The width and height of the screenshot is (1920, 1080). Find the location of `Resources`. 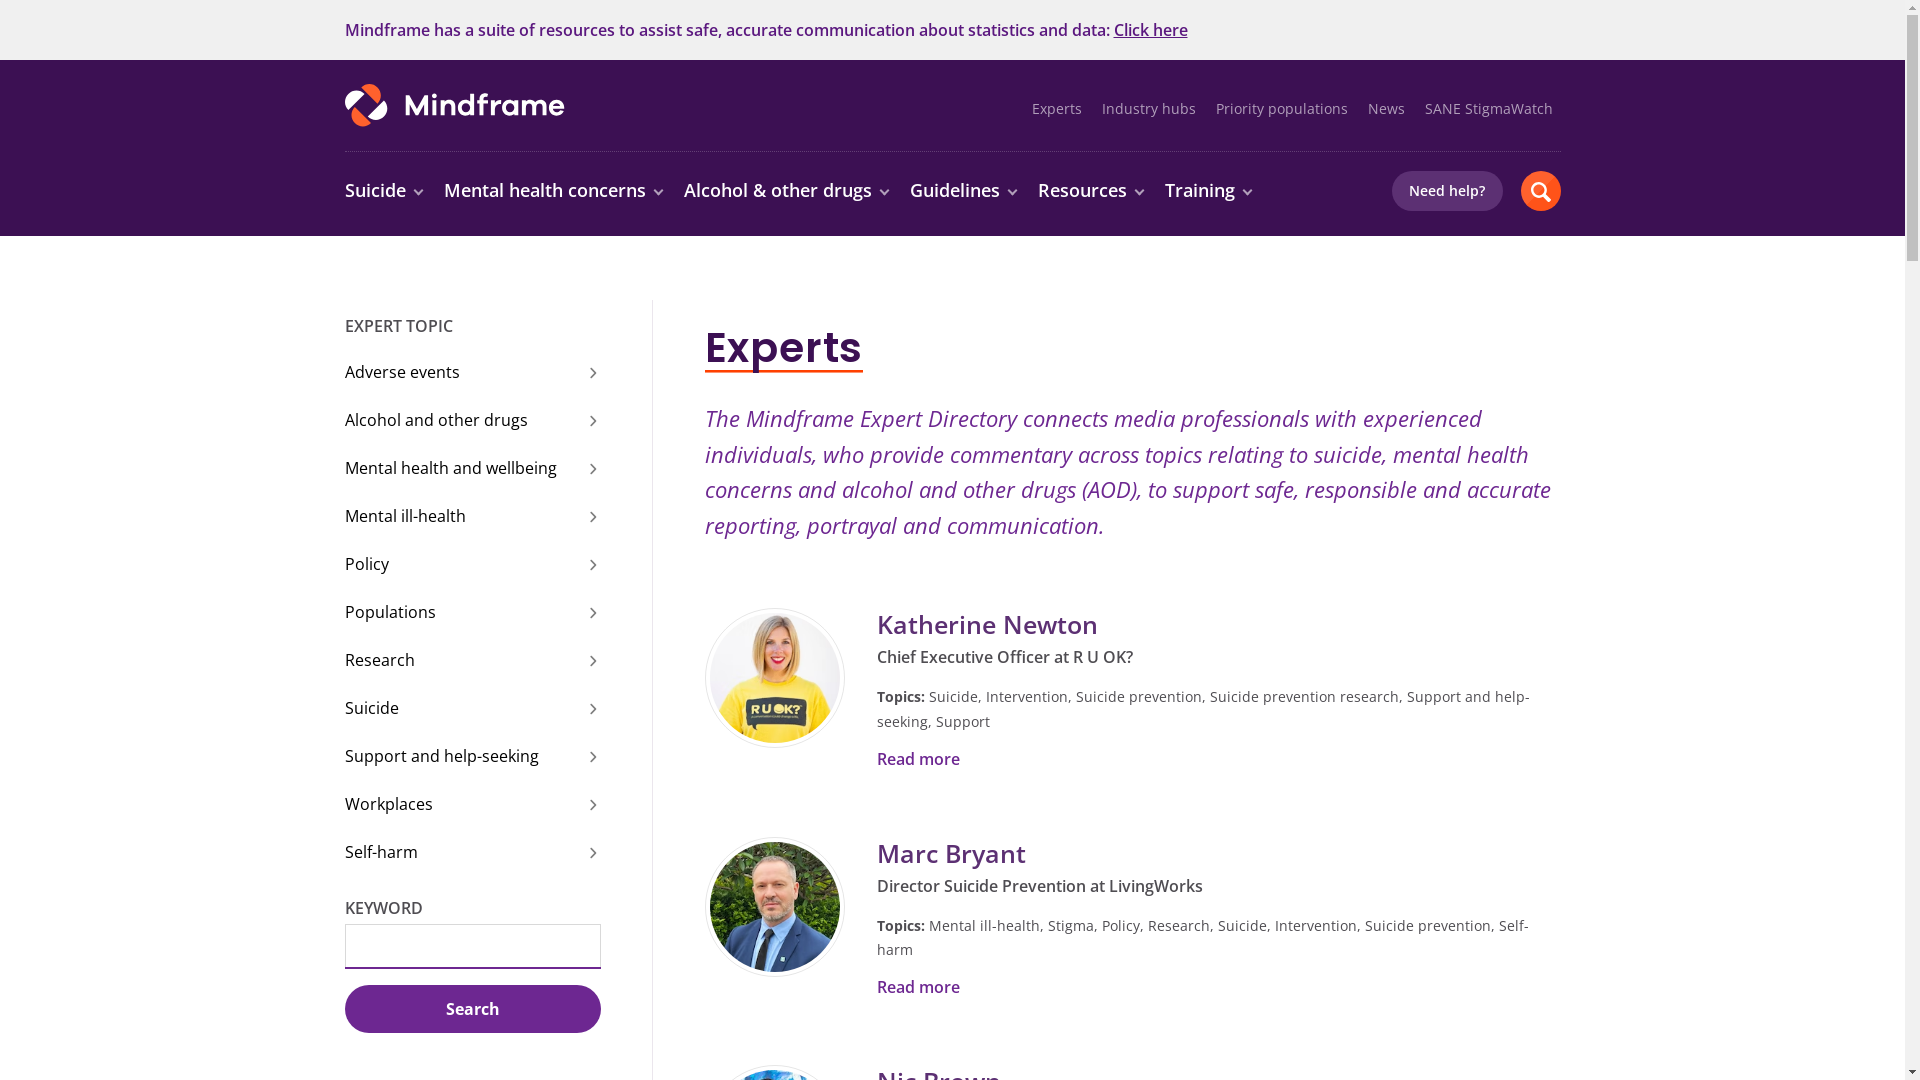

Resources is located at coordinates (1092, 191).